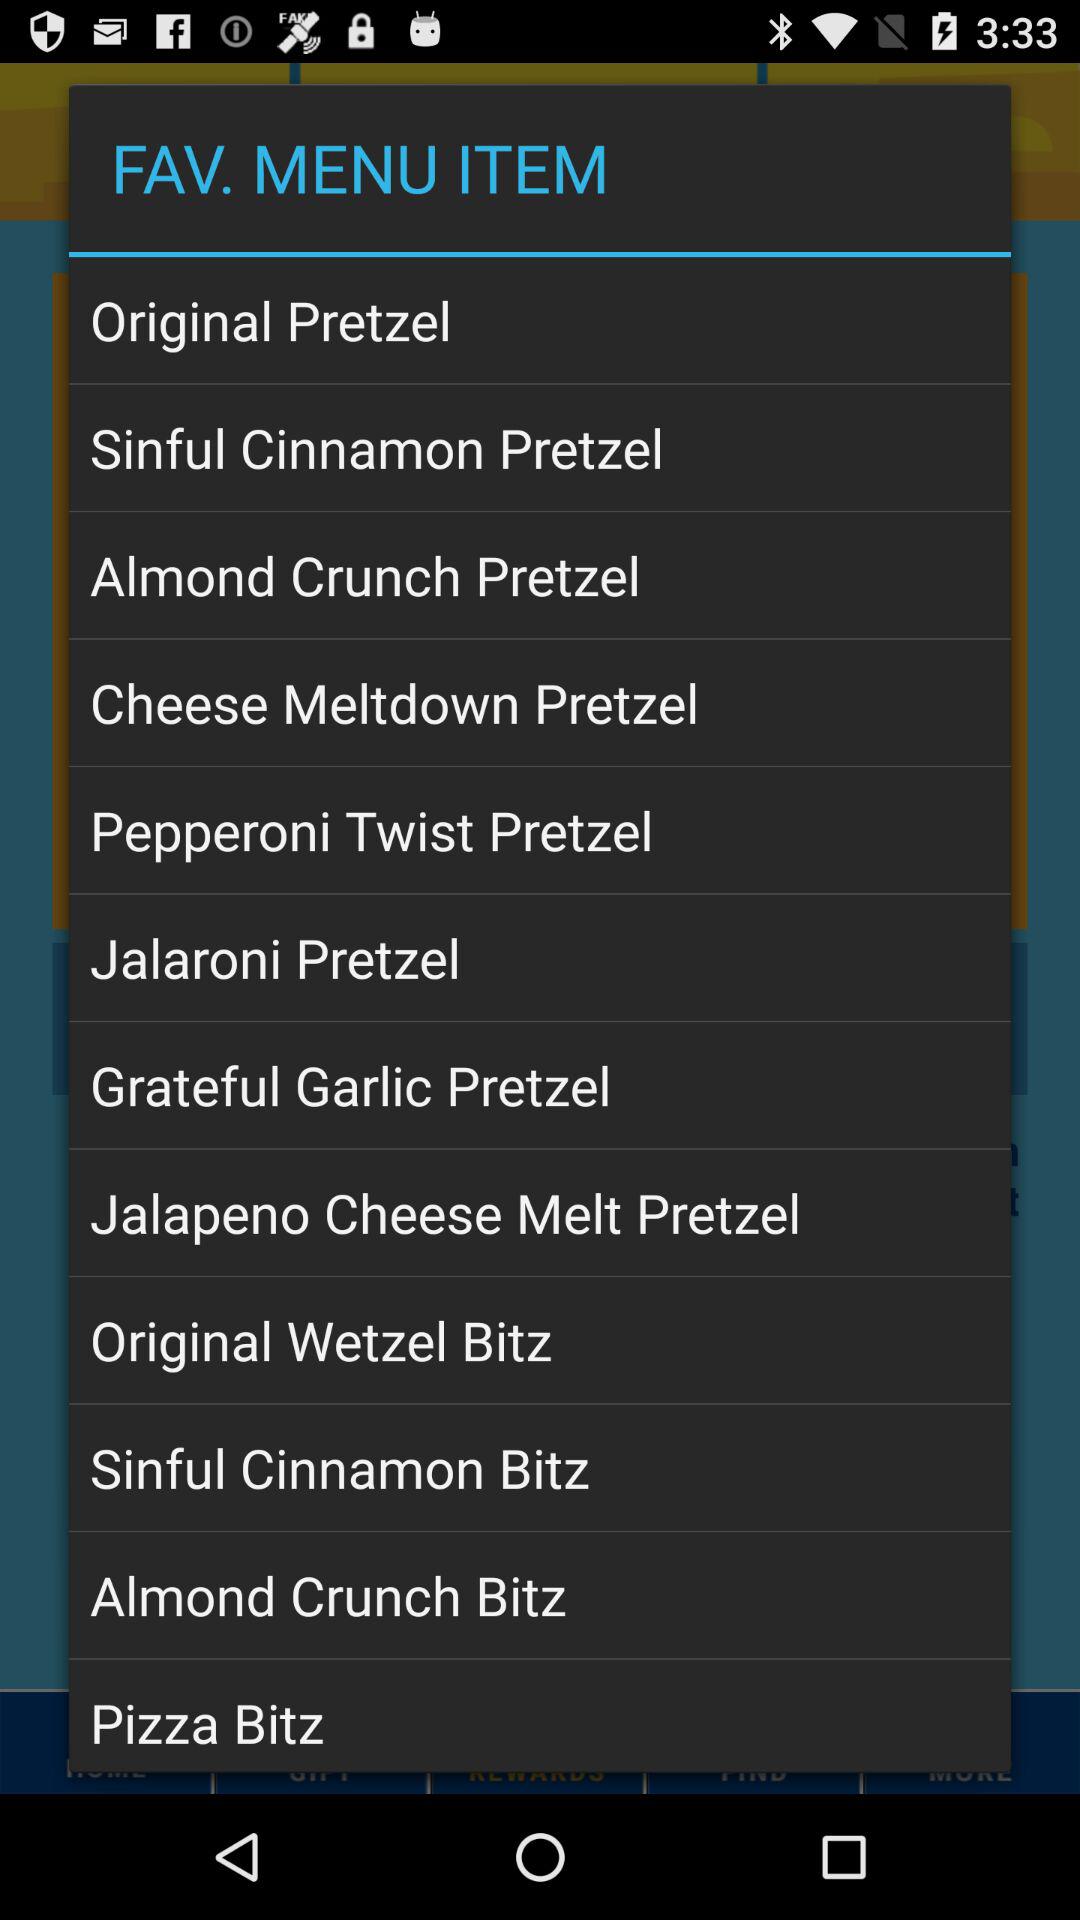  What do you see at coordinates (540, 702) in the screenshot?
I see `press item below the almond crunch pretzel icon` at bounding box center [540, 702].